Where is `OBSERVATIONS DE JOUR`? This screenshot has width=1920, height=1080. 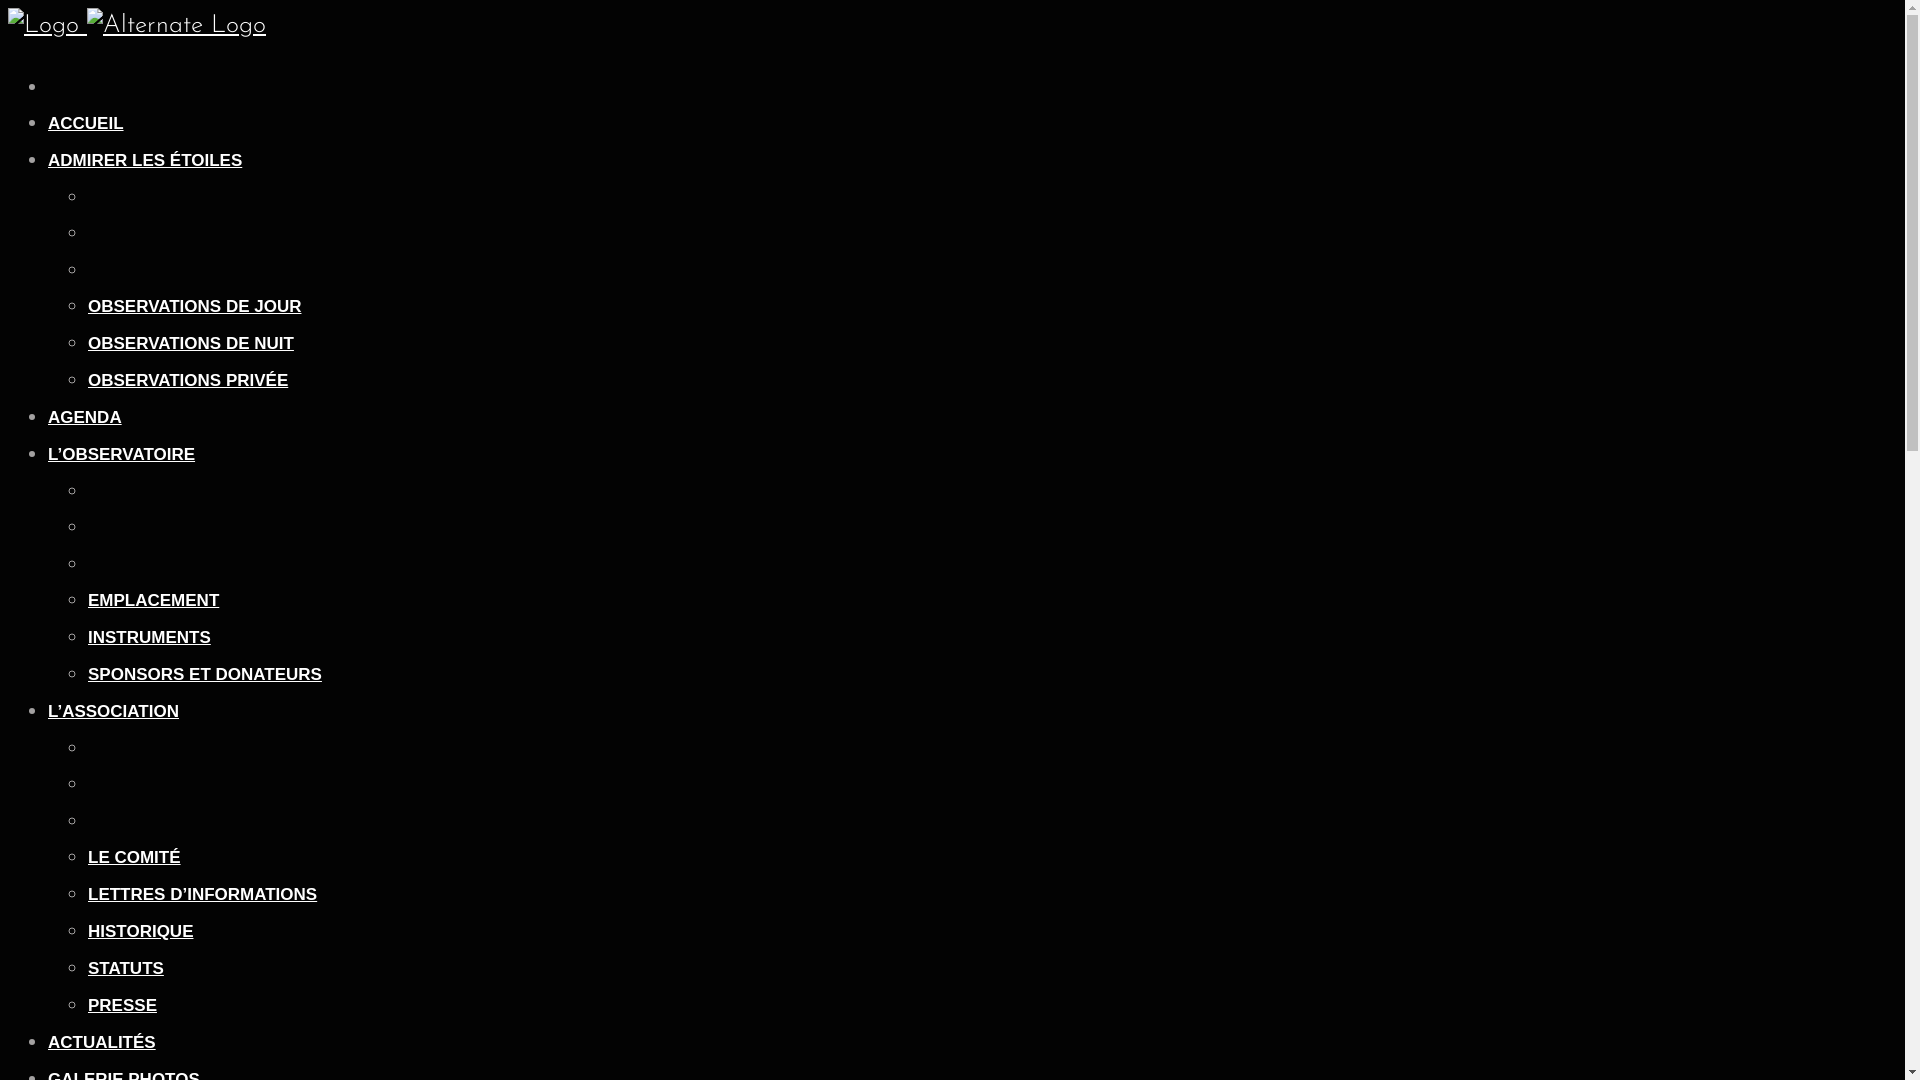 OBSERVATIONS DE JOUR is located at coordinates (194, 306).